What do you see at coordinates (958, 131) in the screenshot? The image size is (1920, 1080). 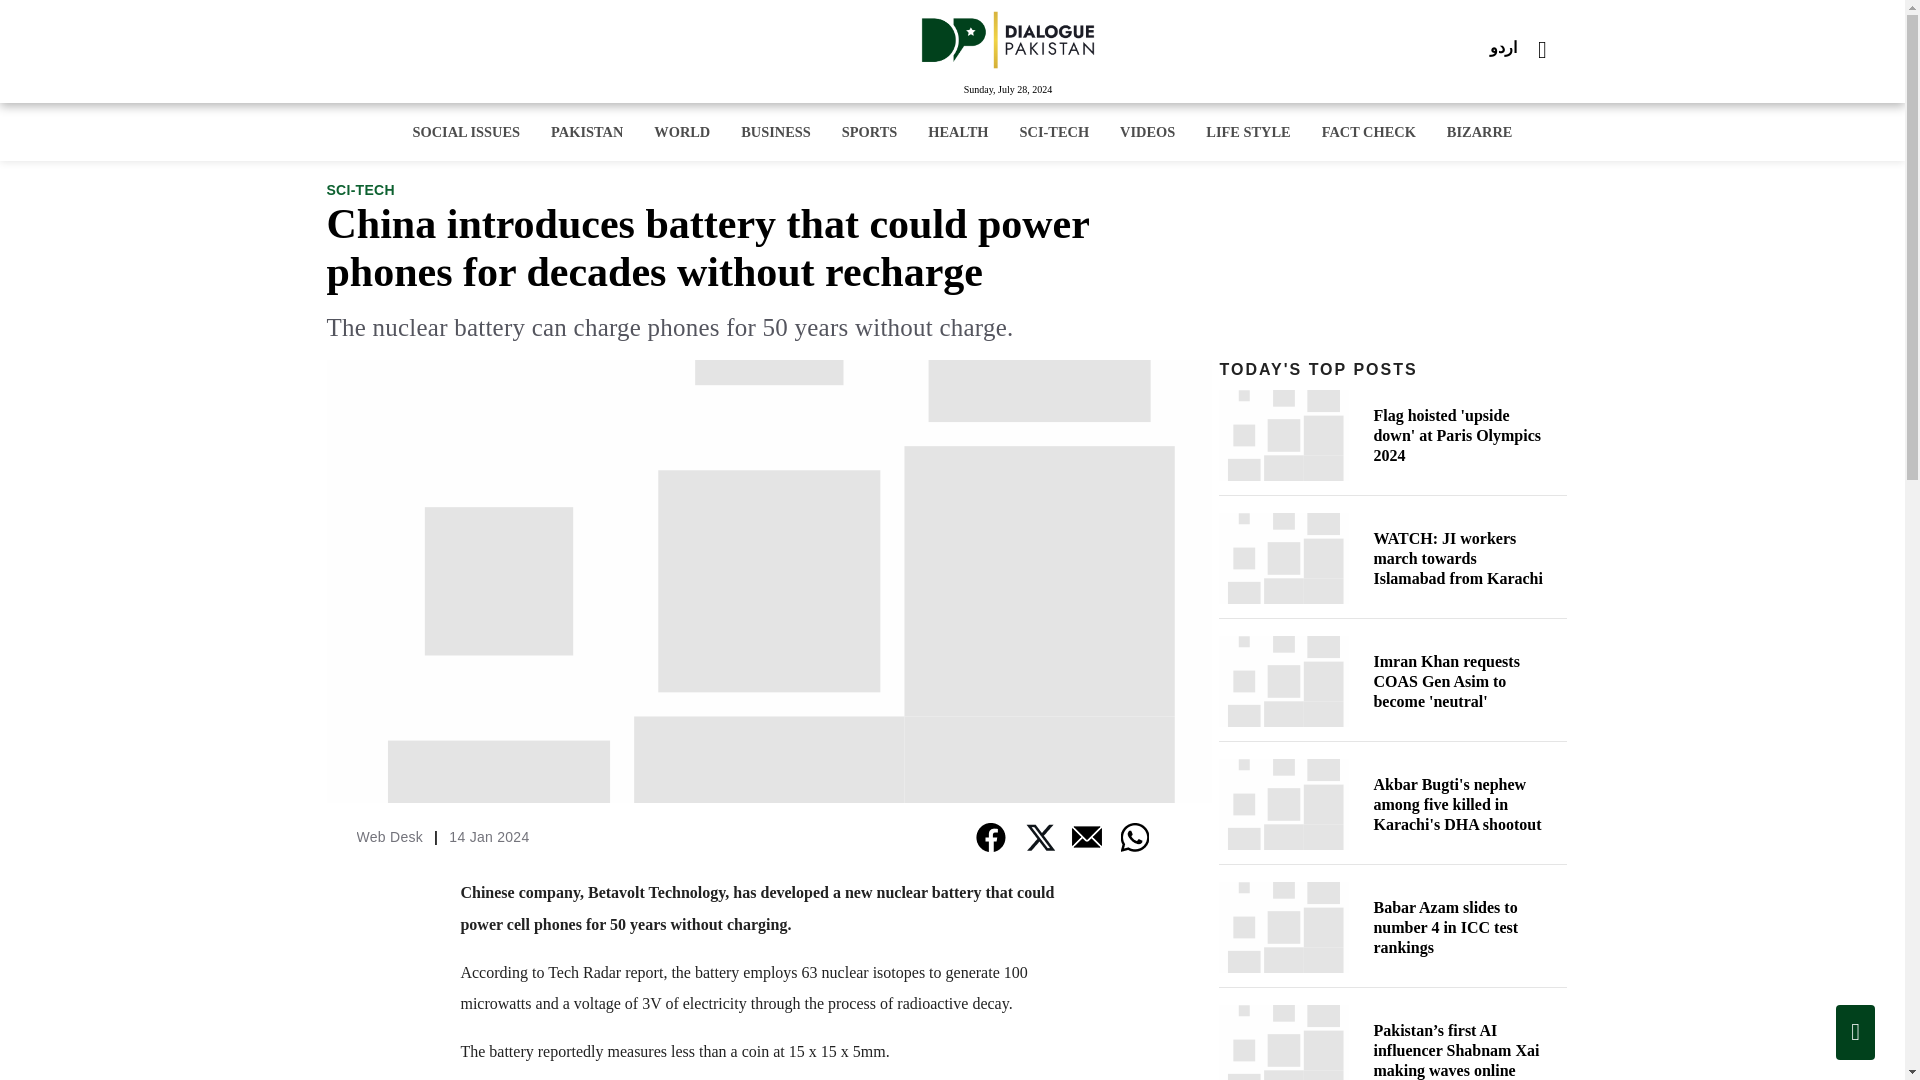 I see `HEALTH` at bounding box center [958, 131].